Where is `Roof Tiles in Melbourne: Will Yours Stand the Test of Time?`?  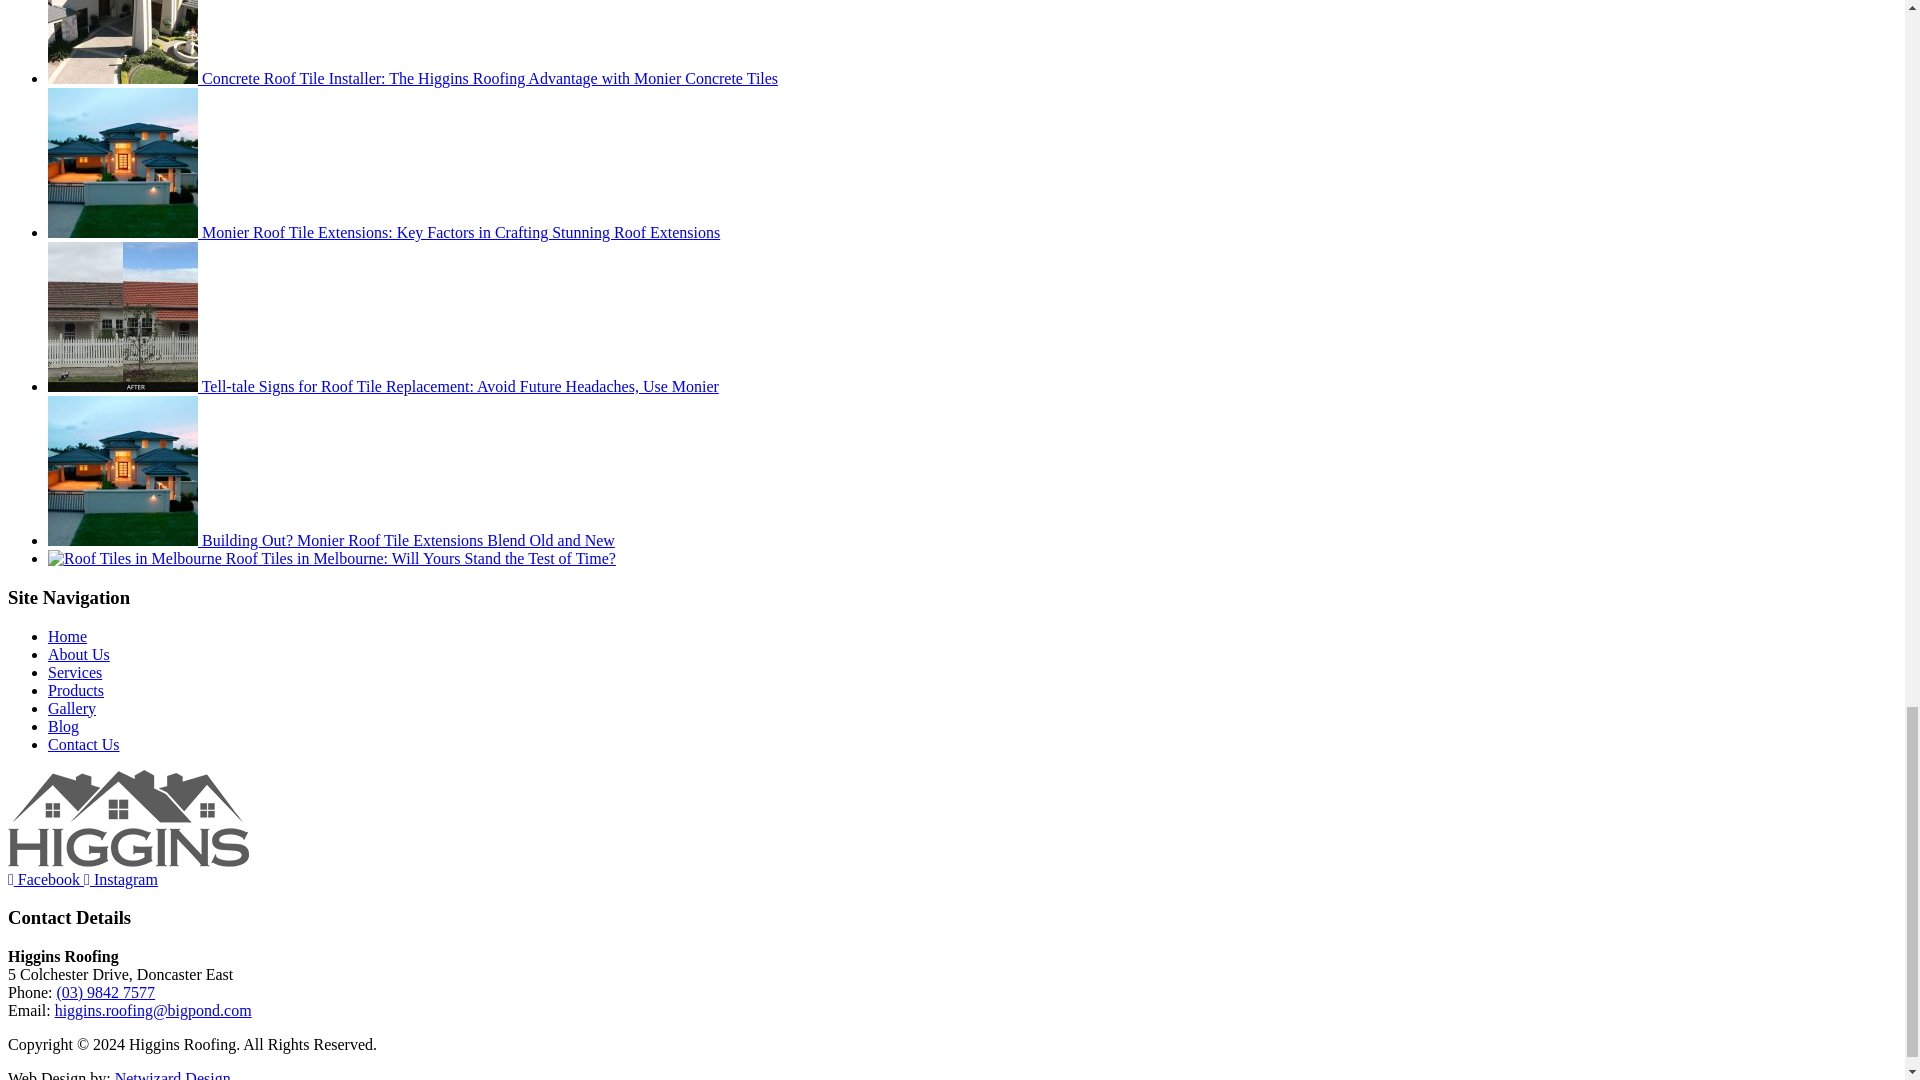
Roof Tiles in Melbourne: Will Yours Stand the Test of Time? is located at coordinates (332, 558).